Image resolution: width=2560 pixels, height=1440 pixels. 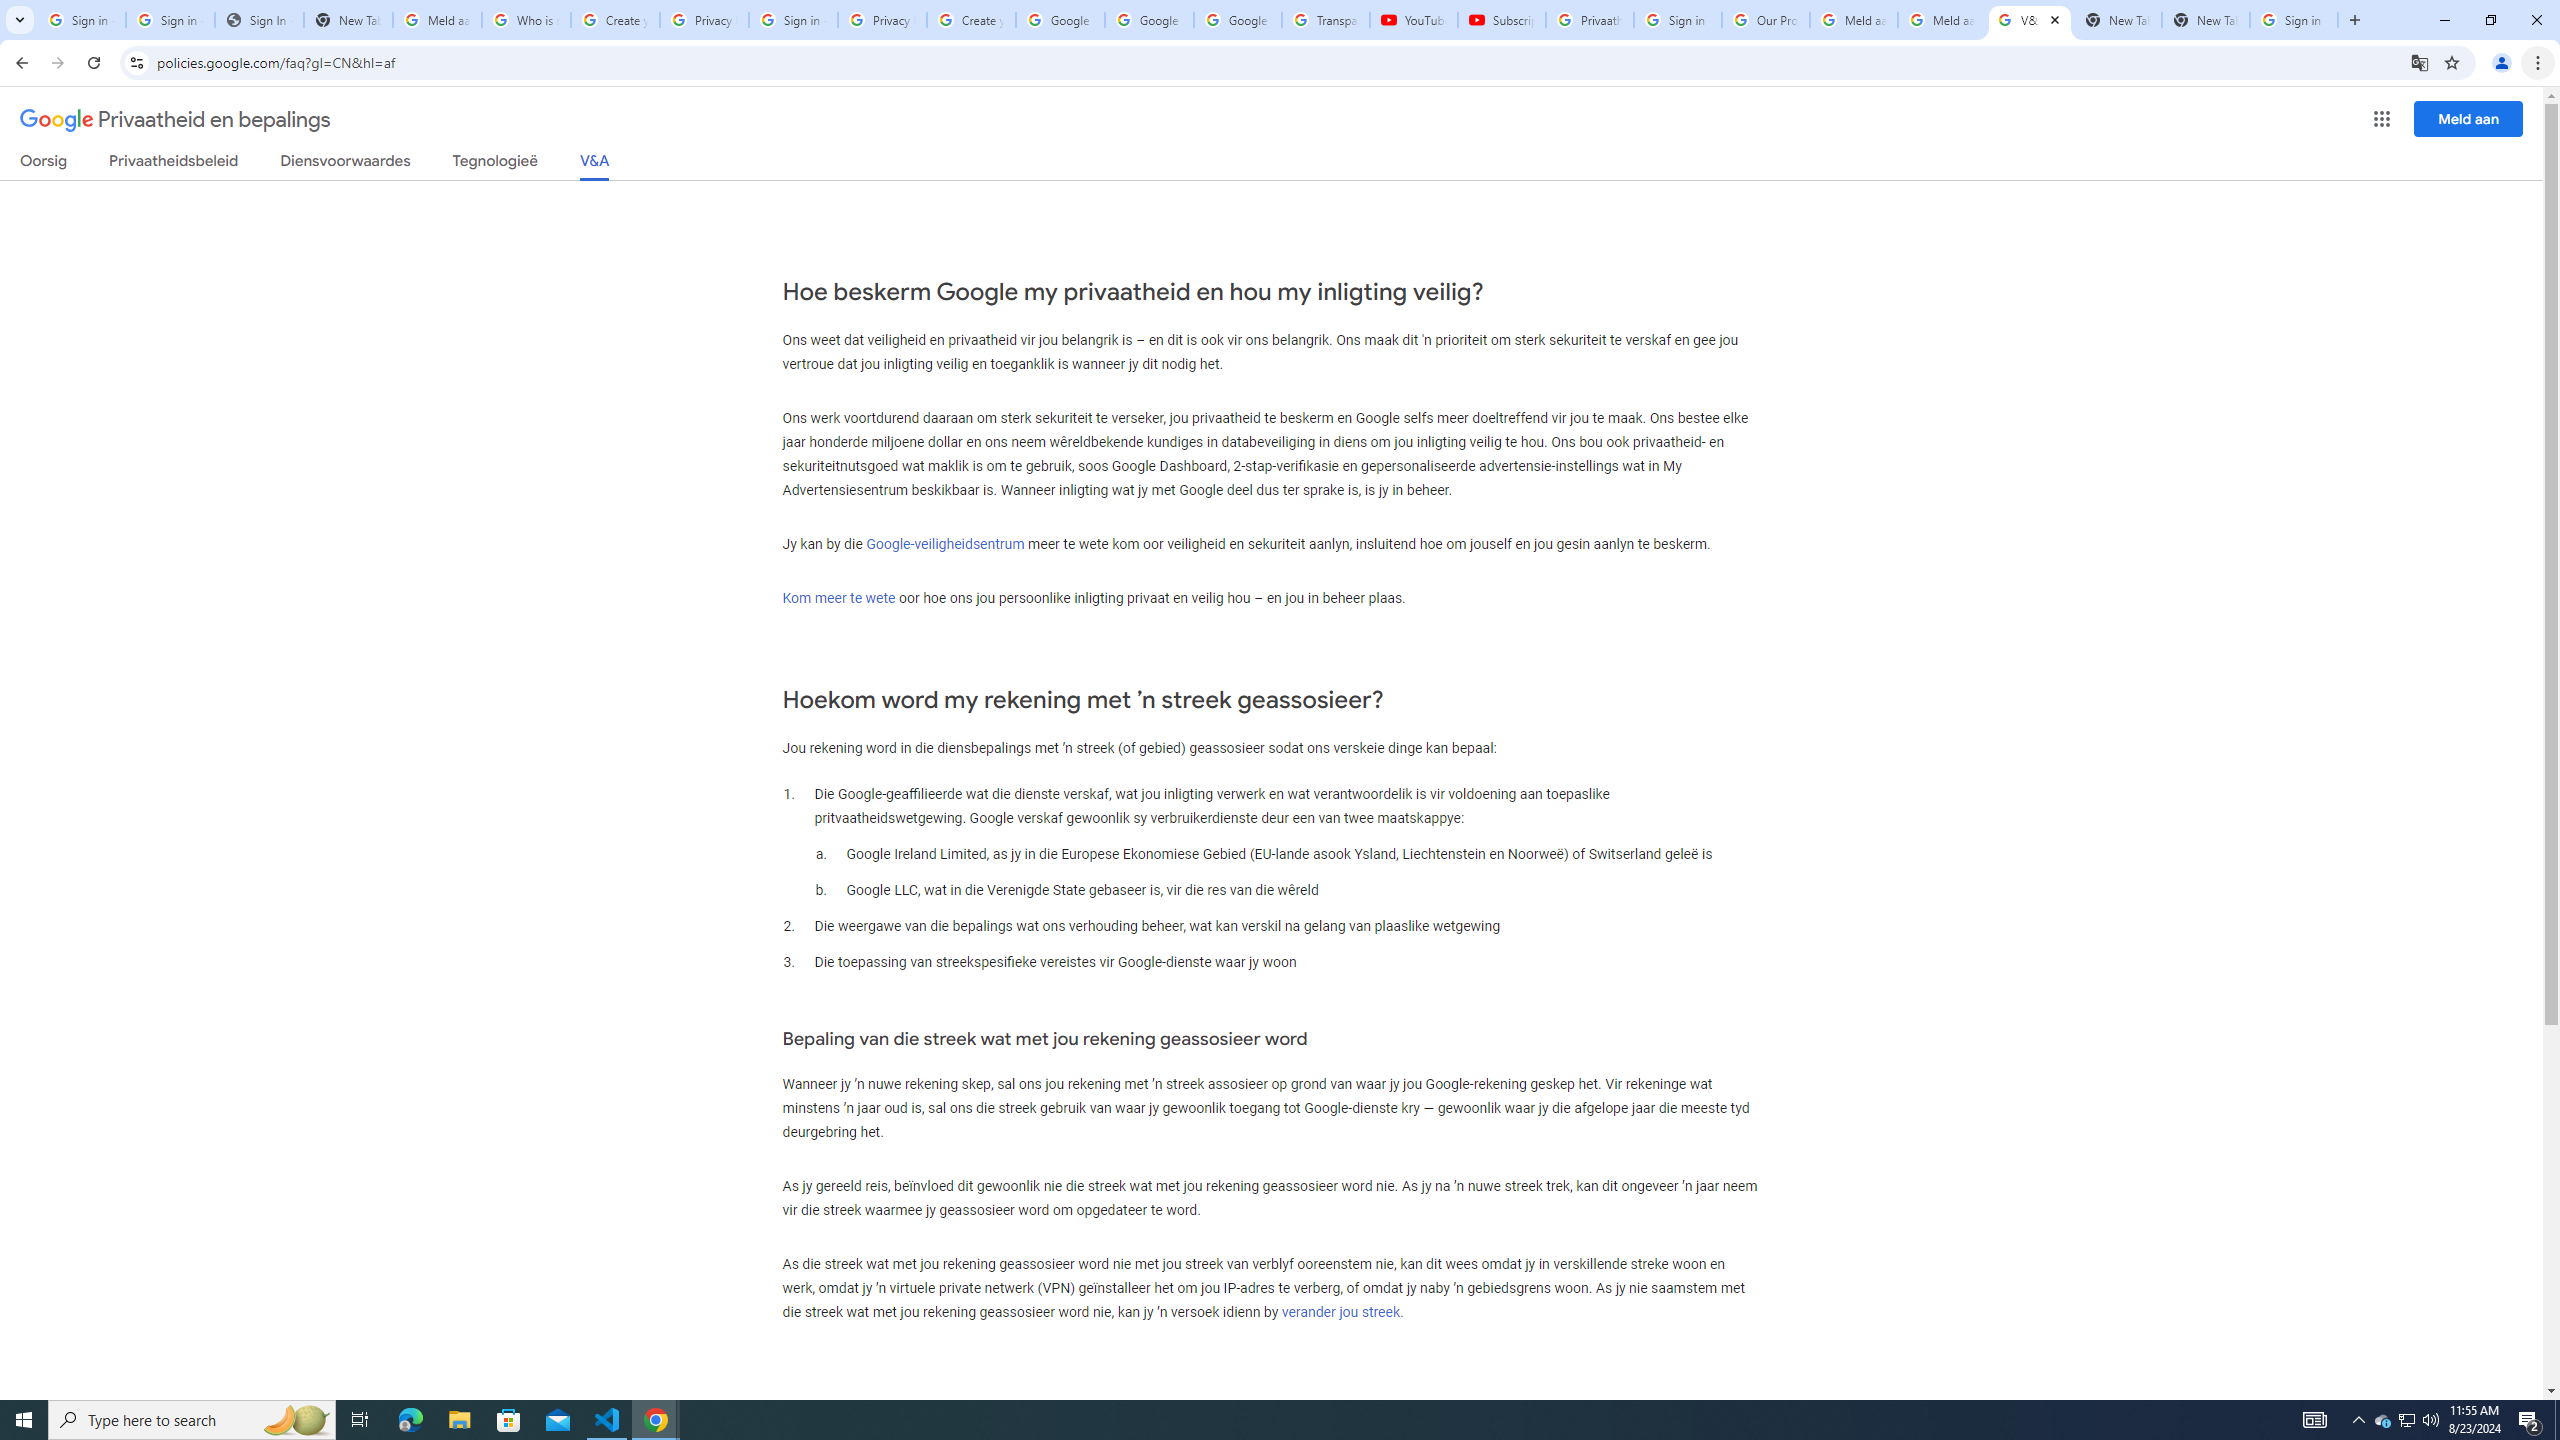 What do you see at coordinates (527, 20) in the screenshot?
I see `Who is my administrator? - Google Account Help` at bounding box center [527, 20].